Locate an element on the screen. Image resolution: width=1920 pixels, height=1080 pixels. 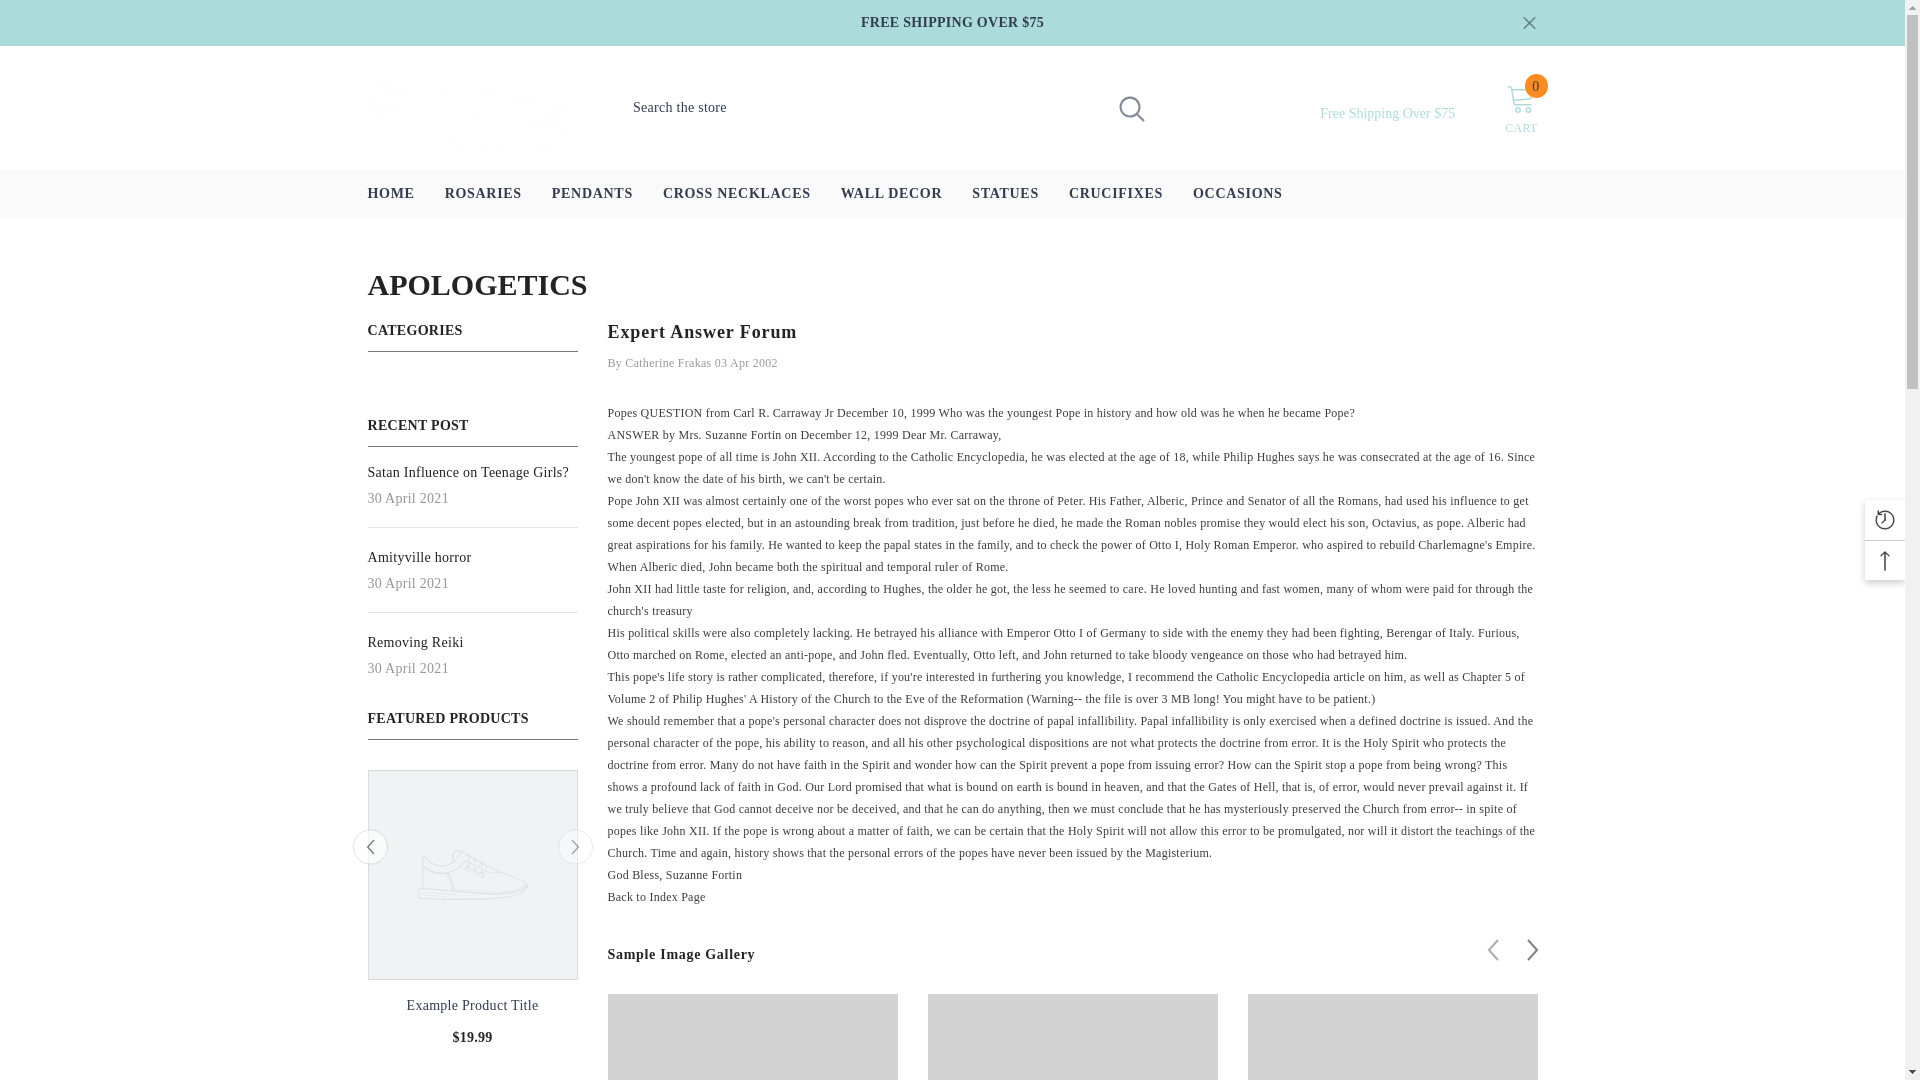
HOME is located at coordinates (736, 194).